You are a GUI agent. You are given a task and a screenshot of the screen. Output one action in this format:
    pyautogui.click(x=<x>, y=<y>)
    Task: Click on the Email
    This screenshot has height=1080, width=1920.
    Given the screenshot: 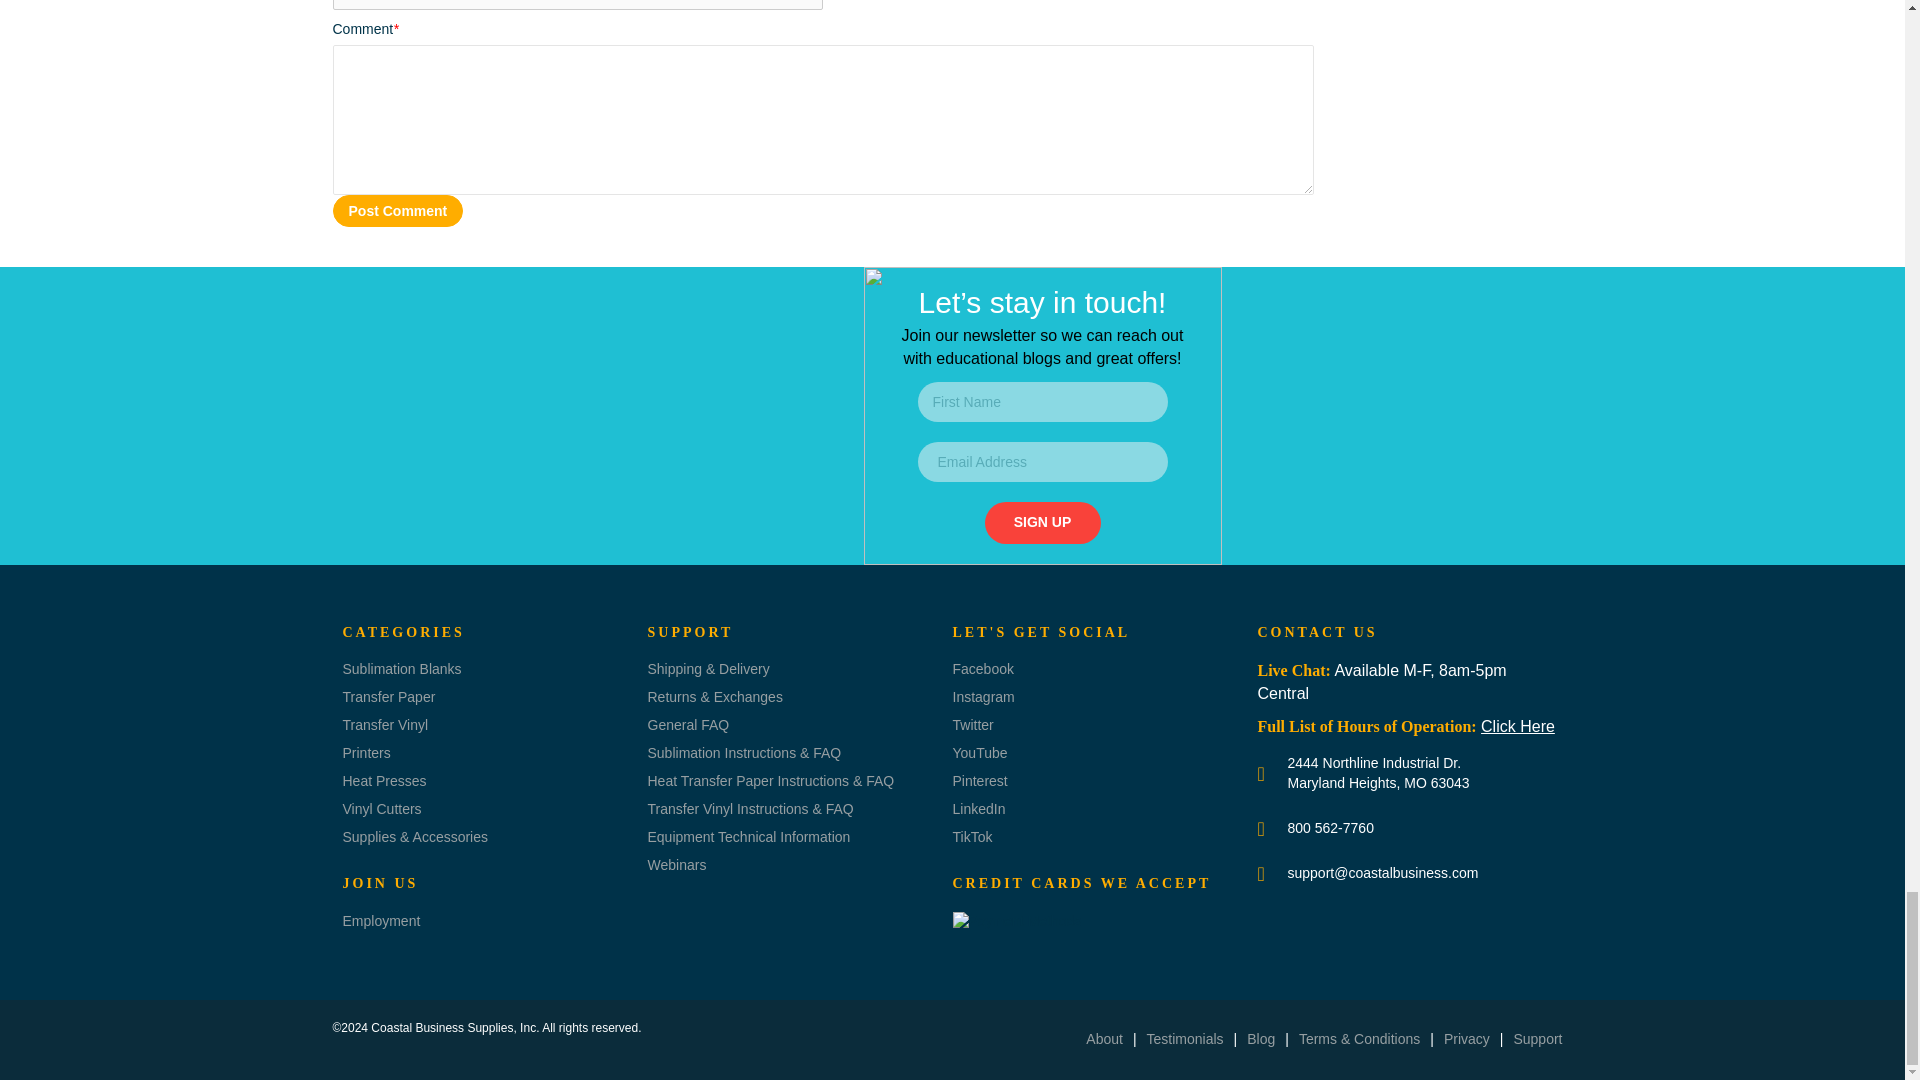 What is the action you would take?
    pyautogui.click(x=578, y=4)
    